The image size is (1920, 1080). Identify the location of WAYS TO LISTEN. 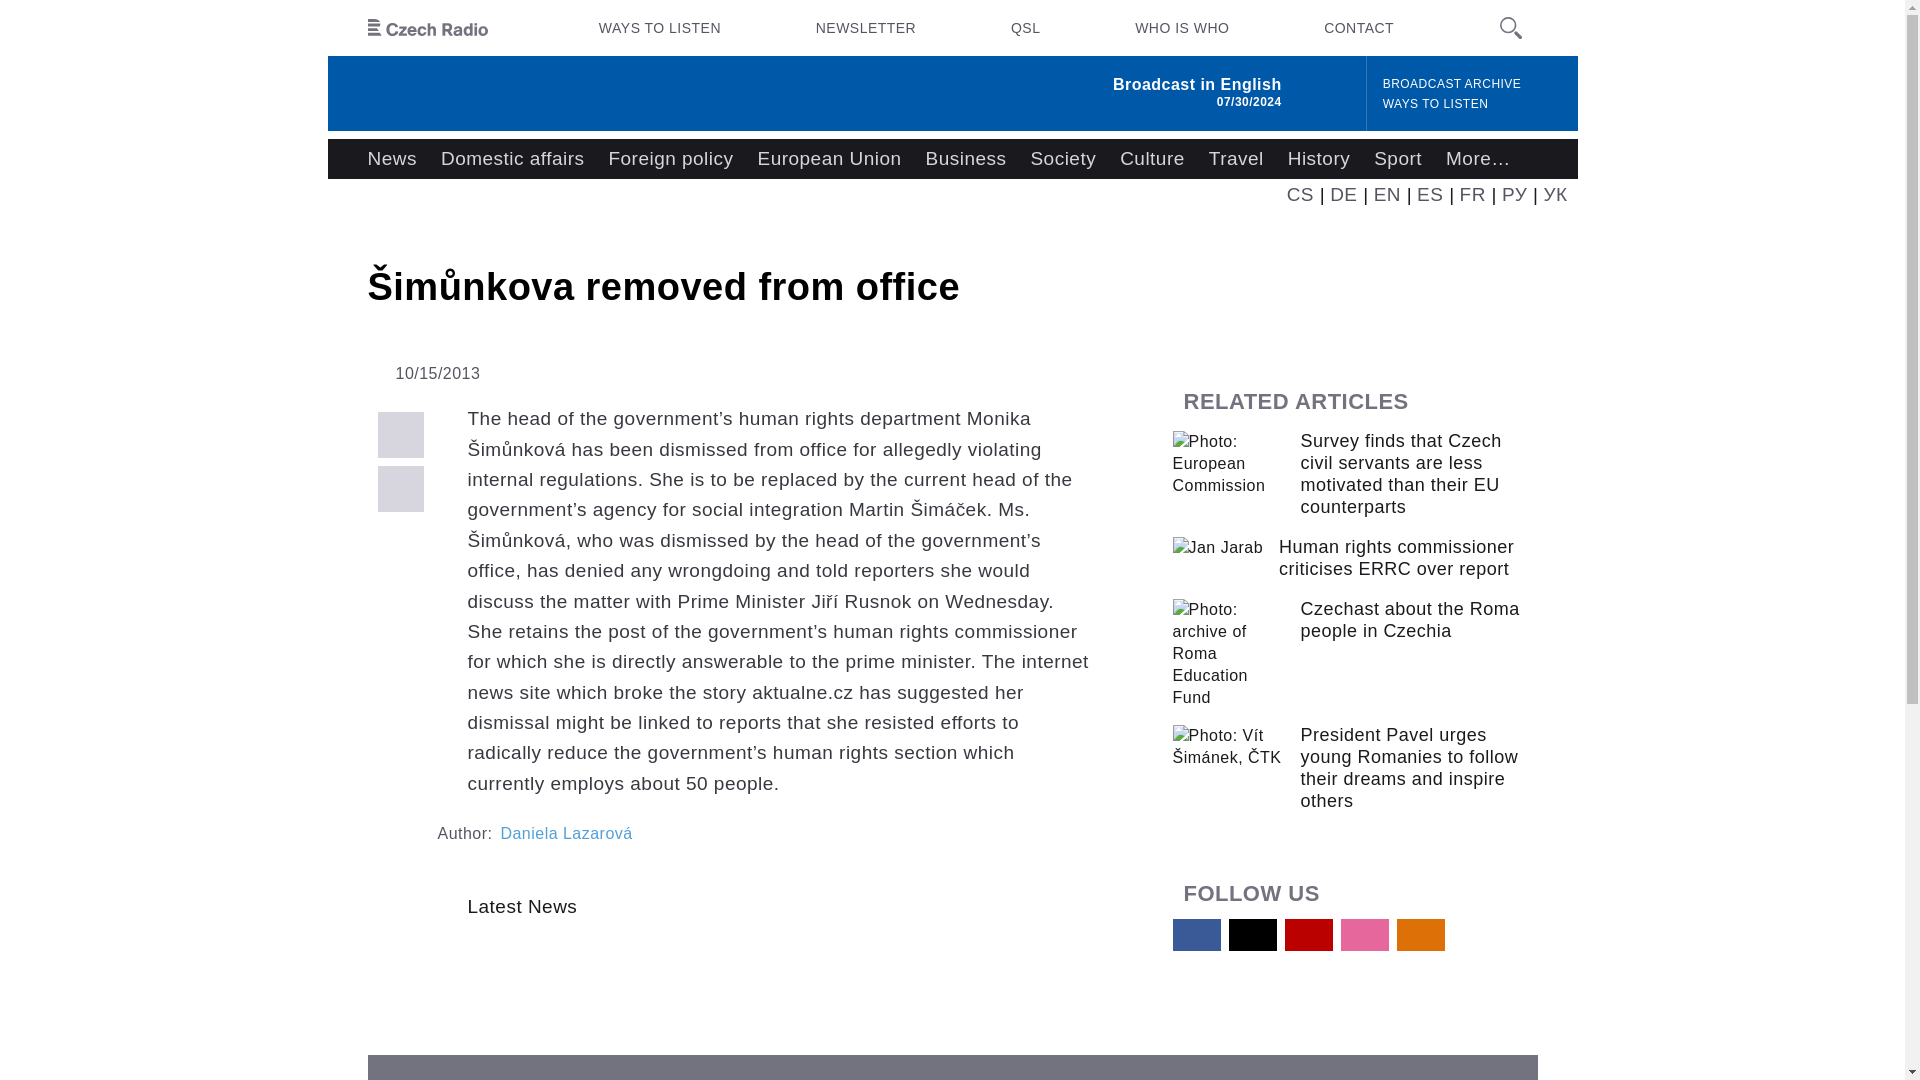
(660, 28).